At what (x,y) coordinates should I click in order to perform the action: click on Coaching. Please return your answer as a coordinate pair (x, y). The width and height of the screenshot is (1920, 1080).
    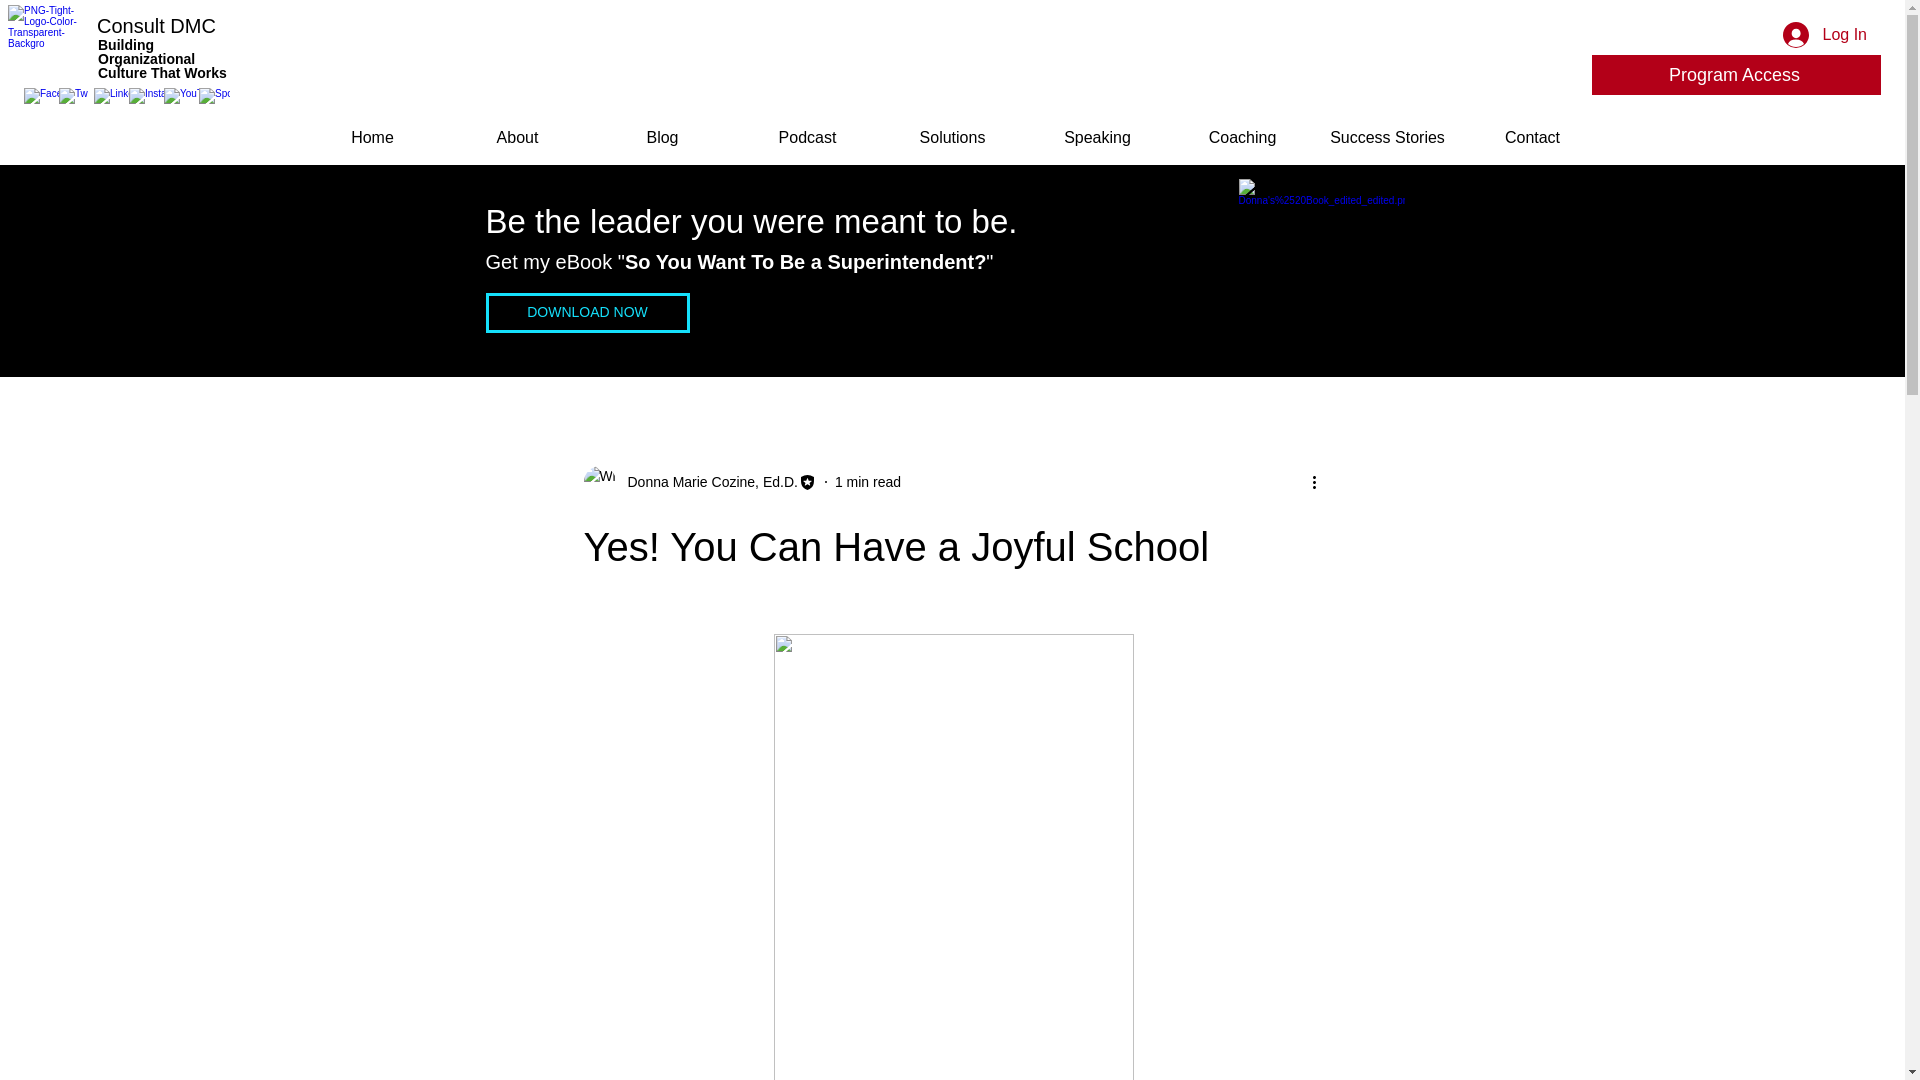
    Looking at the image, I should click on (1242, 138).